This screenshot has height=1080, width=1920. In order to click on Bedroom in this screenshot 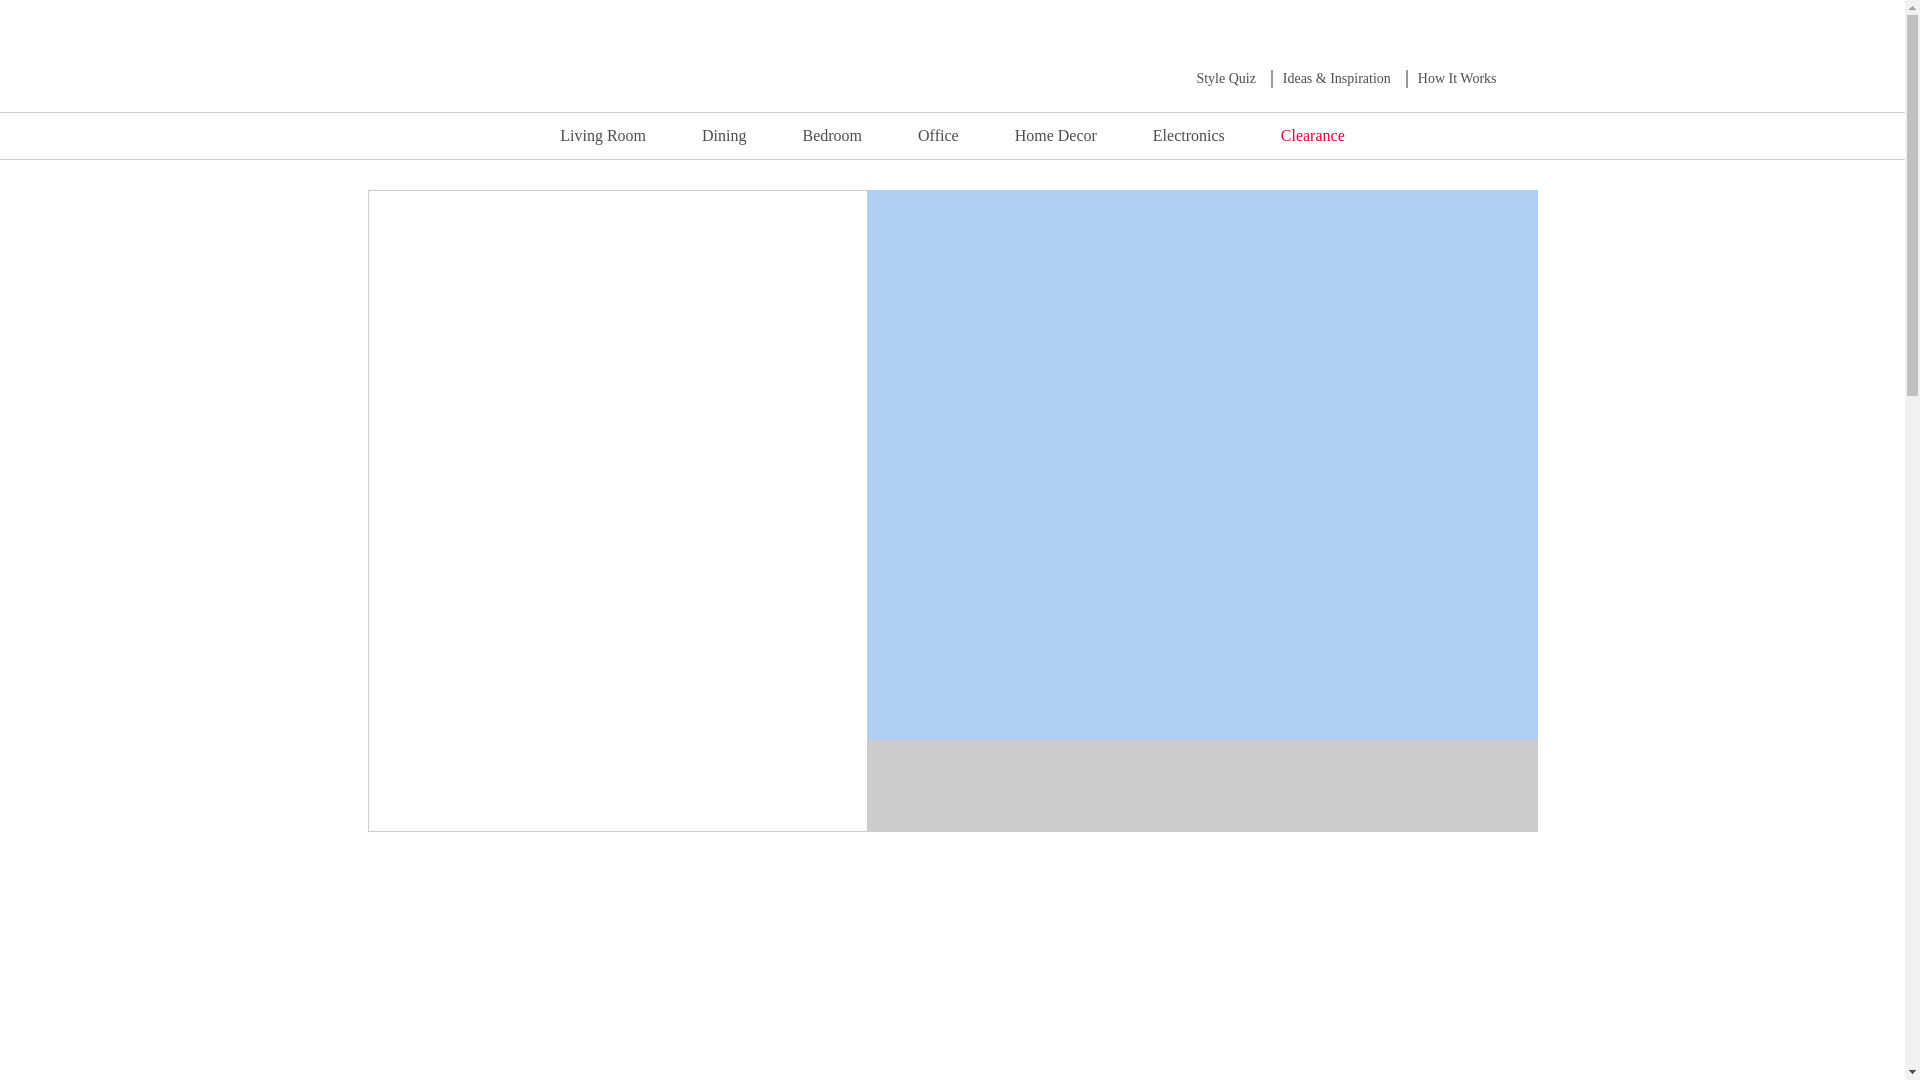, I will do `click(832, 135)`.